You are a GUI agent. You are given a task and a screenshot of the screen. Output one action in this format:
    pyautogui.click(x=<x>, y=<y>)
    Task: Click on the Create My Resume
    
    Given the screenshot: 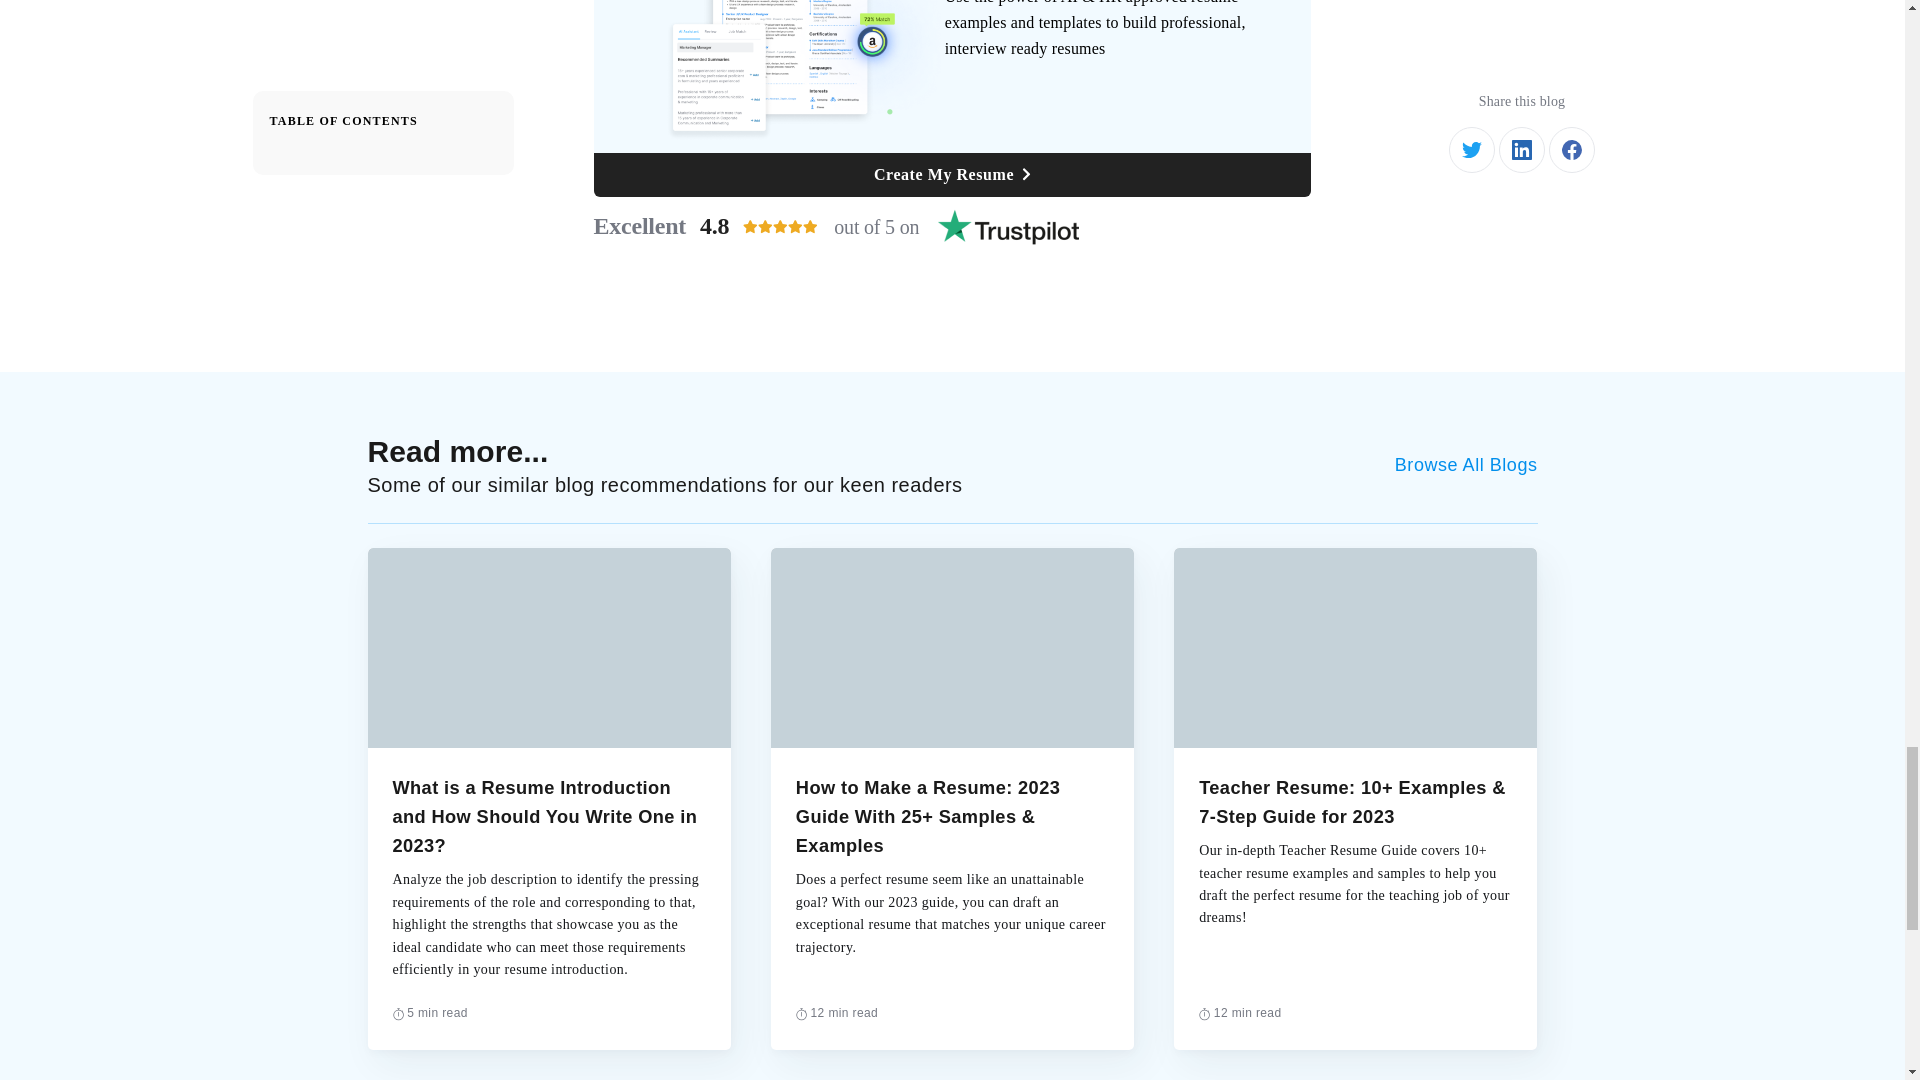 What is the action you would take?
    pyautogui.click(x=952, y=227)
    